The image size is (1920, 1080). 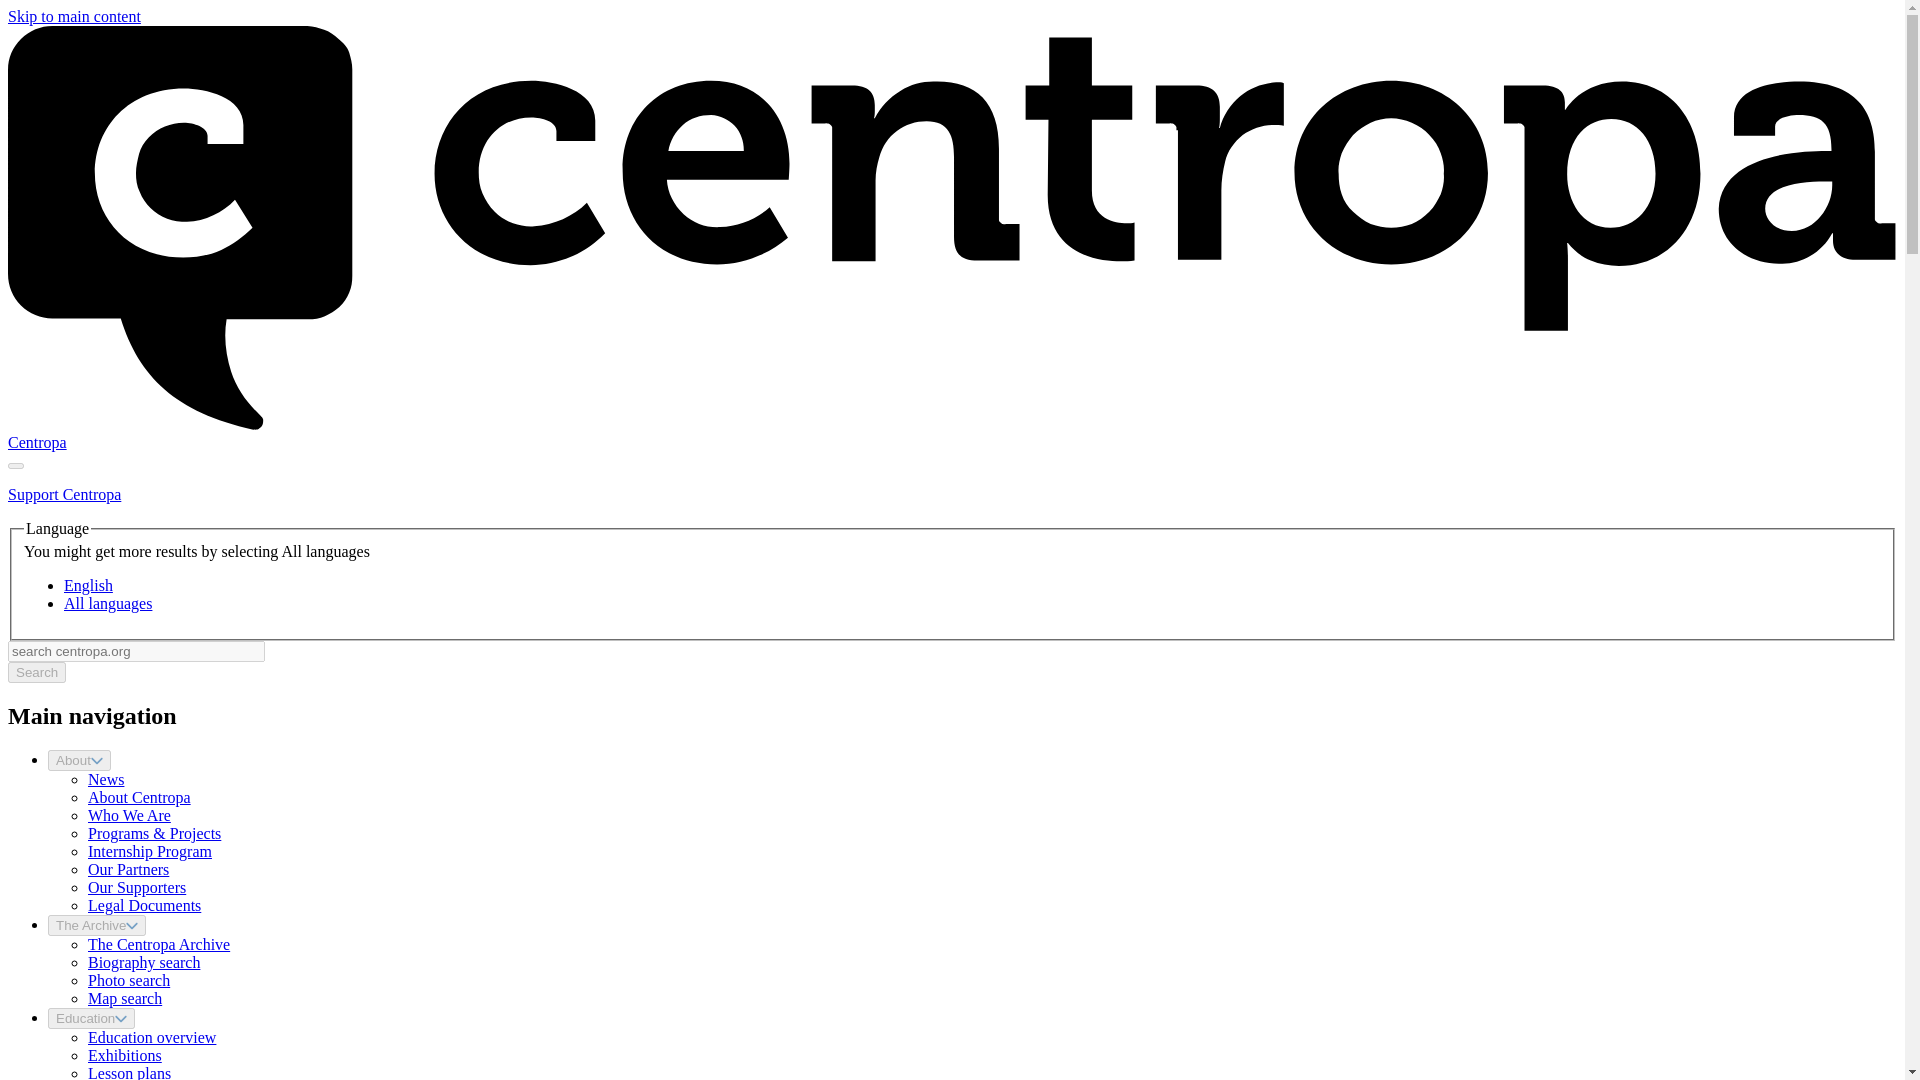 What do you see at coordinates (144, 962) in the screenshot?
I see `Biography search` at bounding box center [144, 962].